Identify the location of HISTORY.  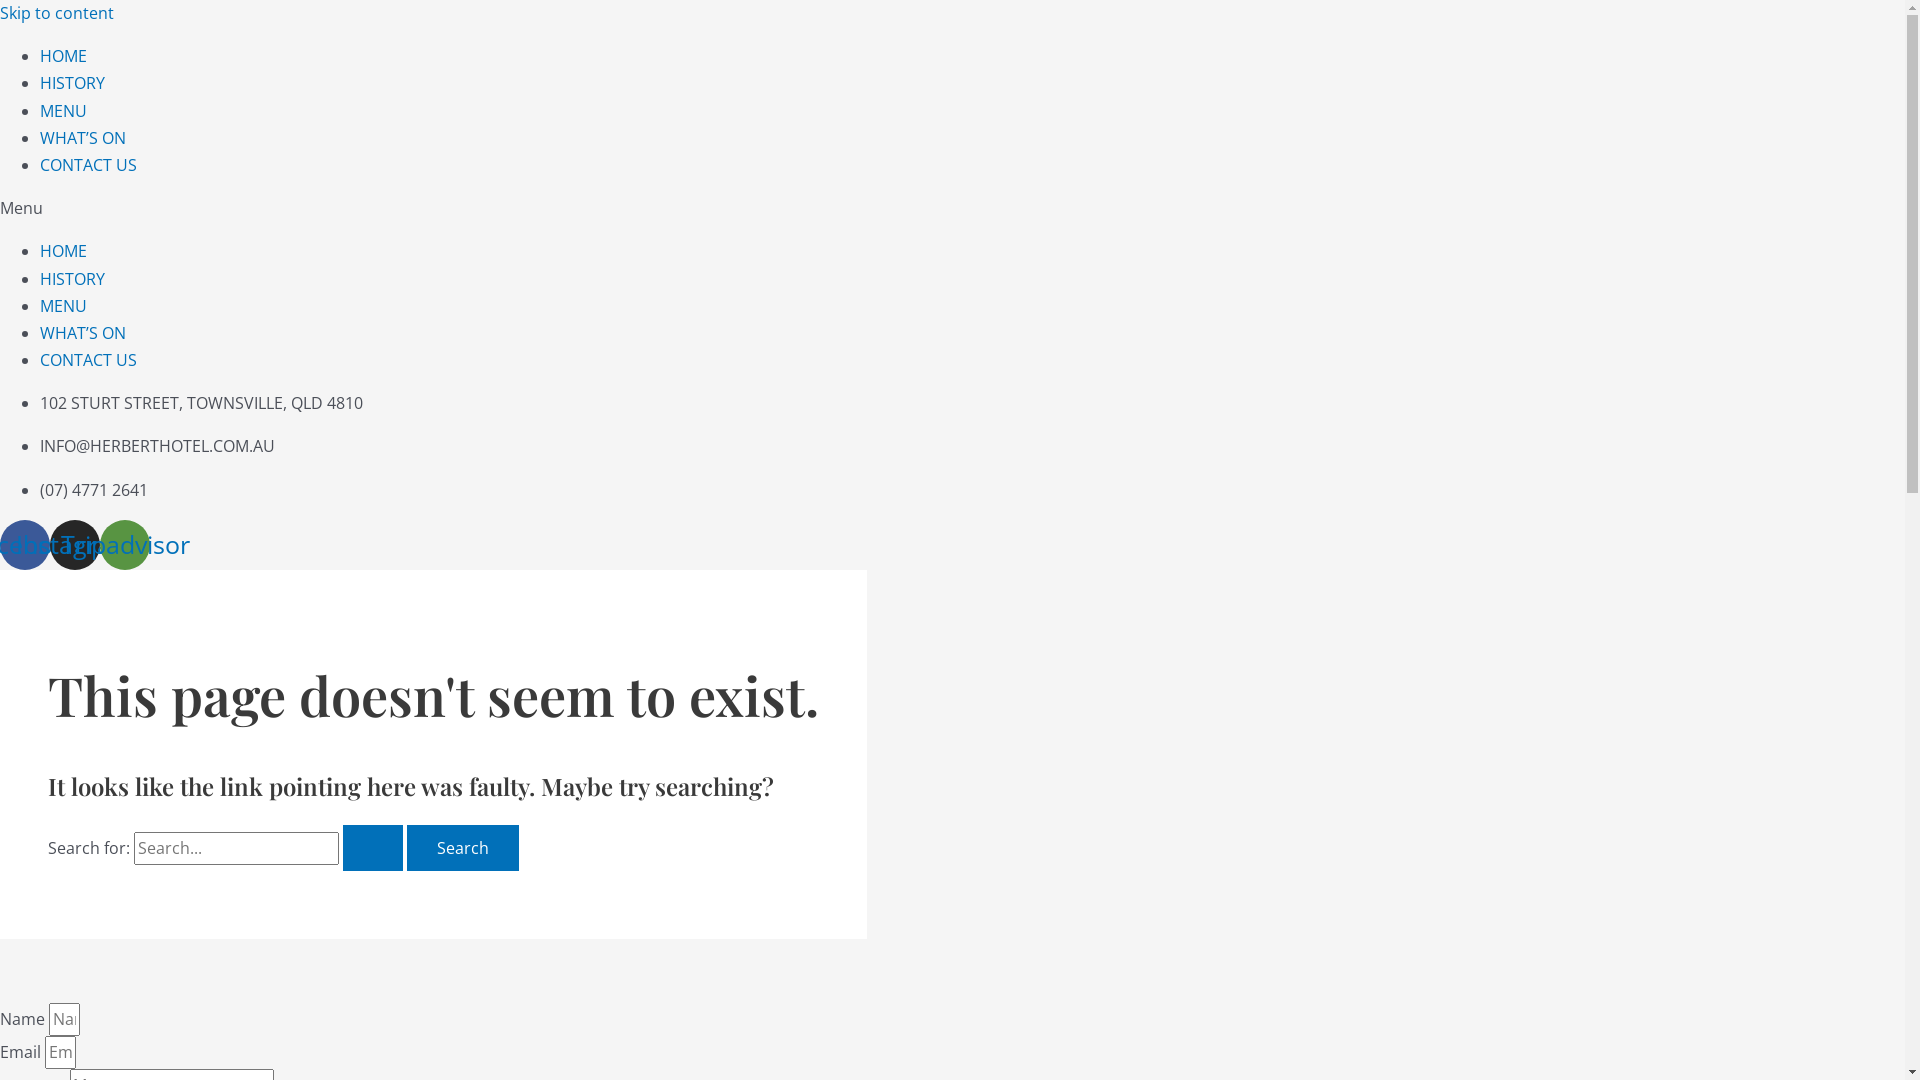
(72, 279).